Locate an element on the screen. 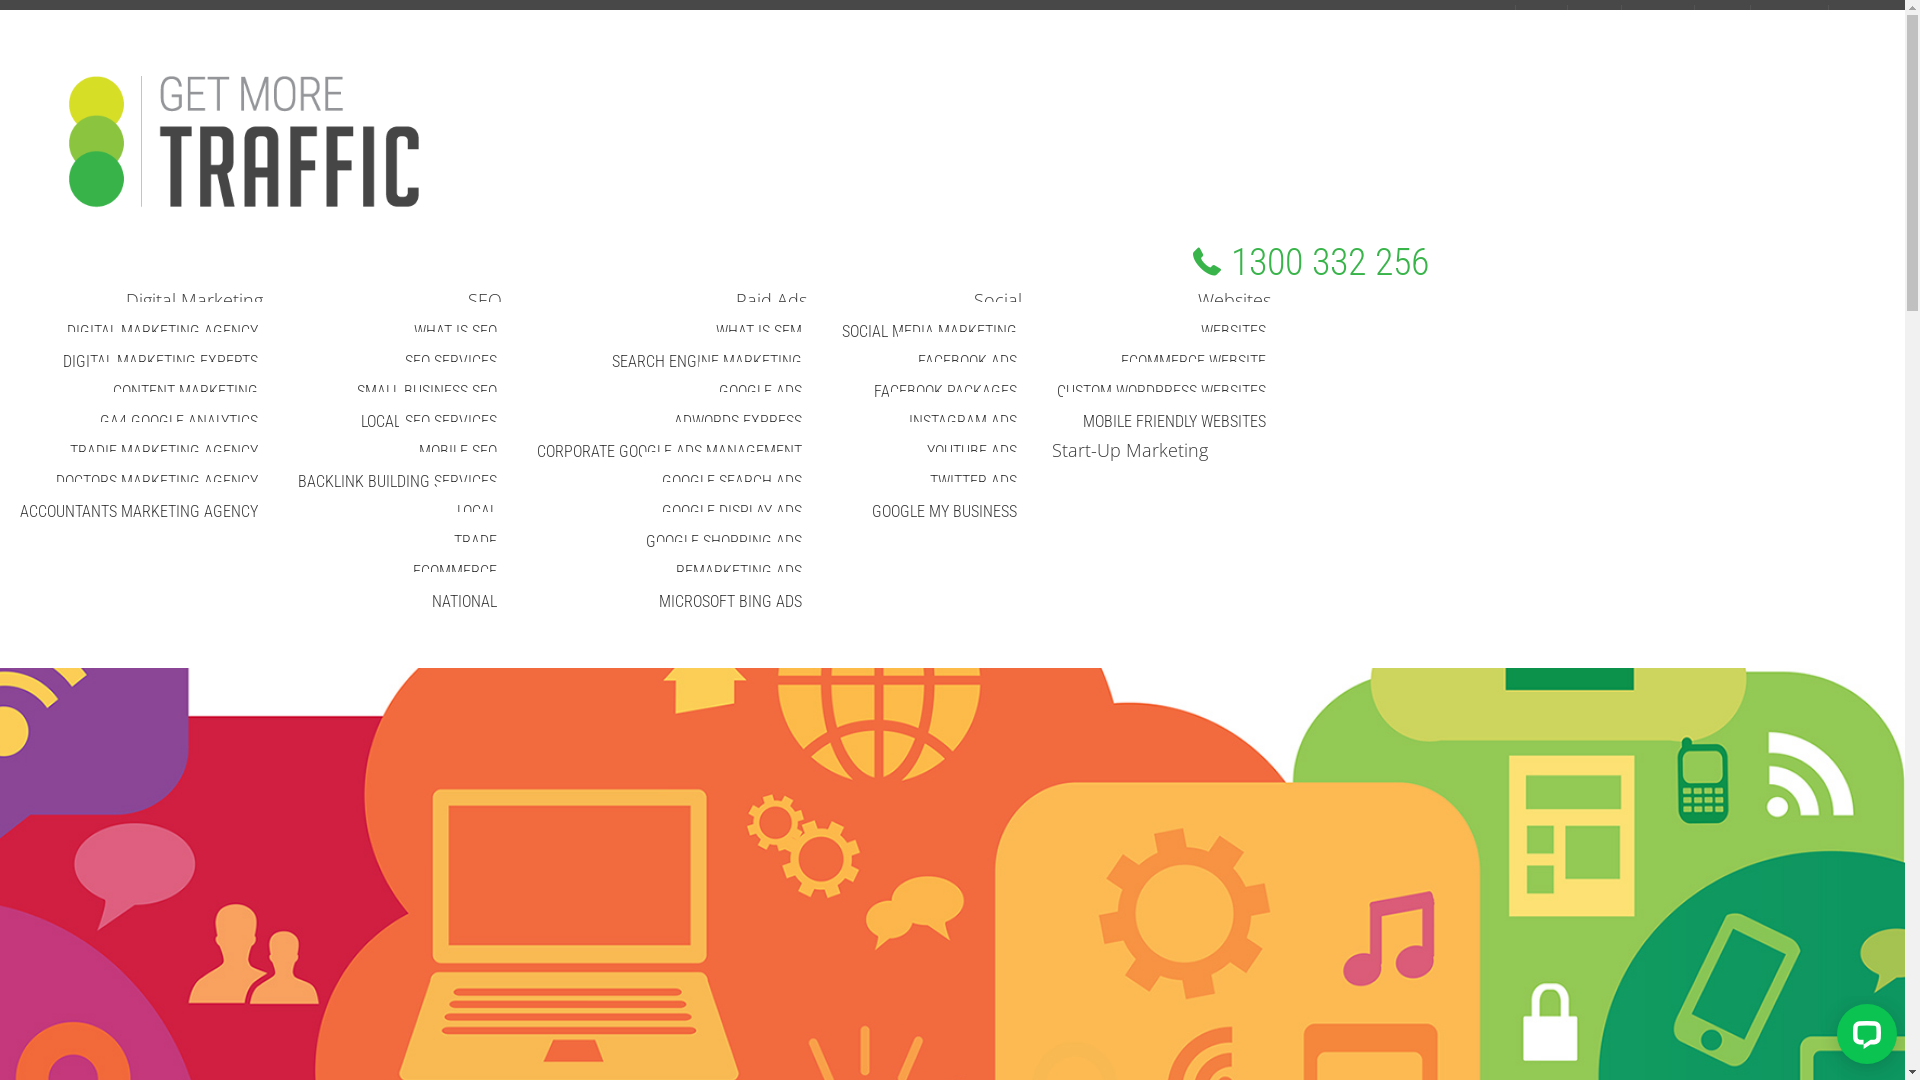 The width and height of the screenshot is (1920, 1080). SEO SERVICES is located at coordinates (451, 362).